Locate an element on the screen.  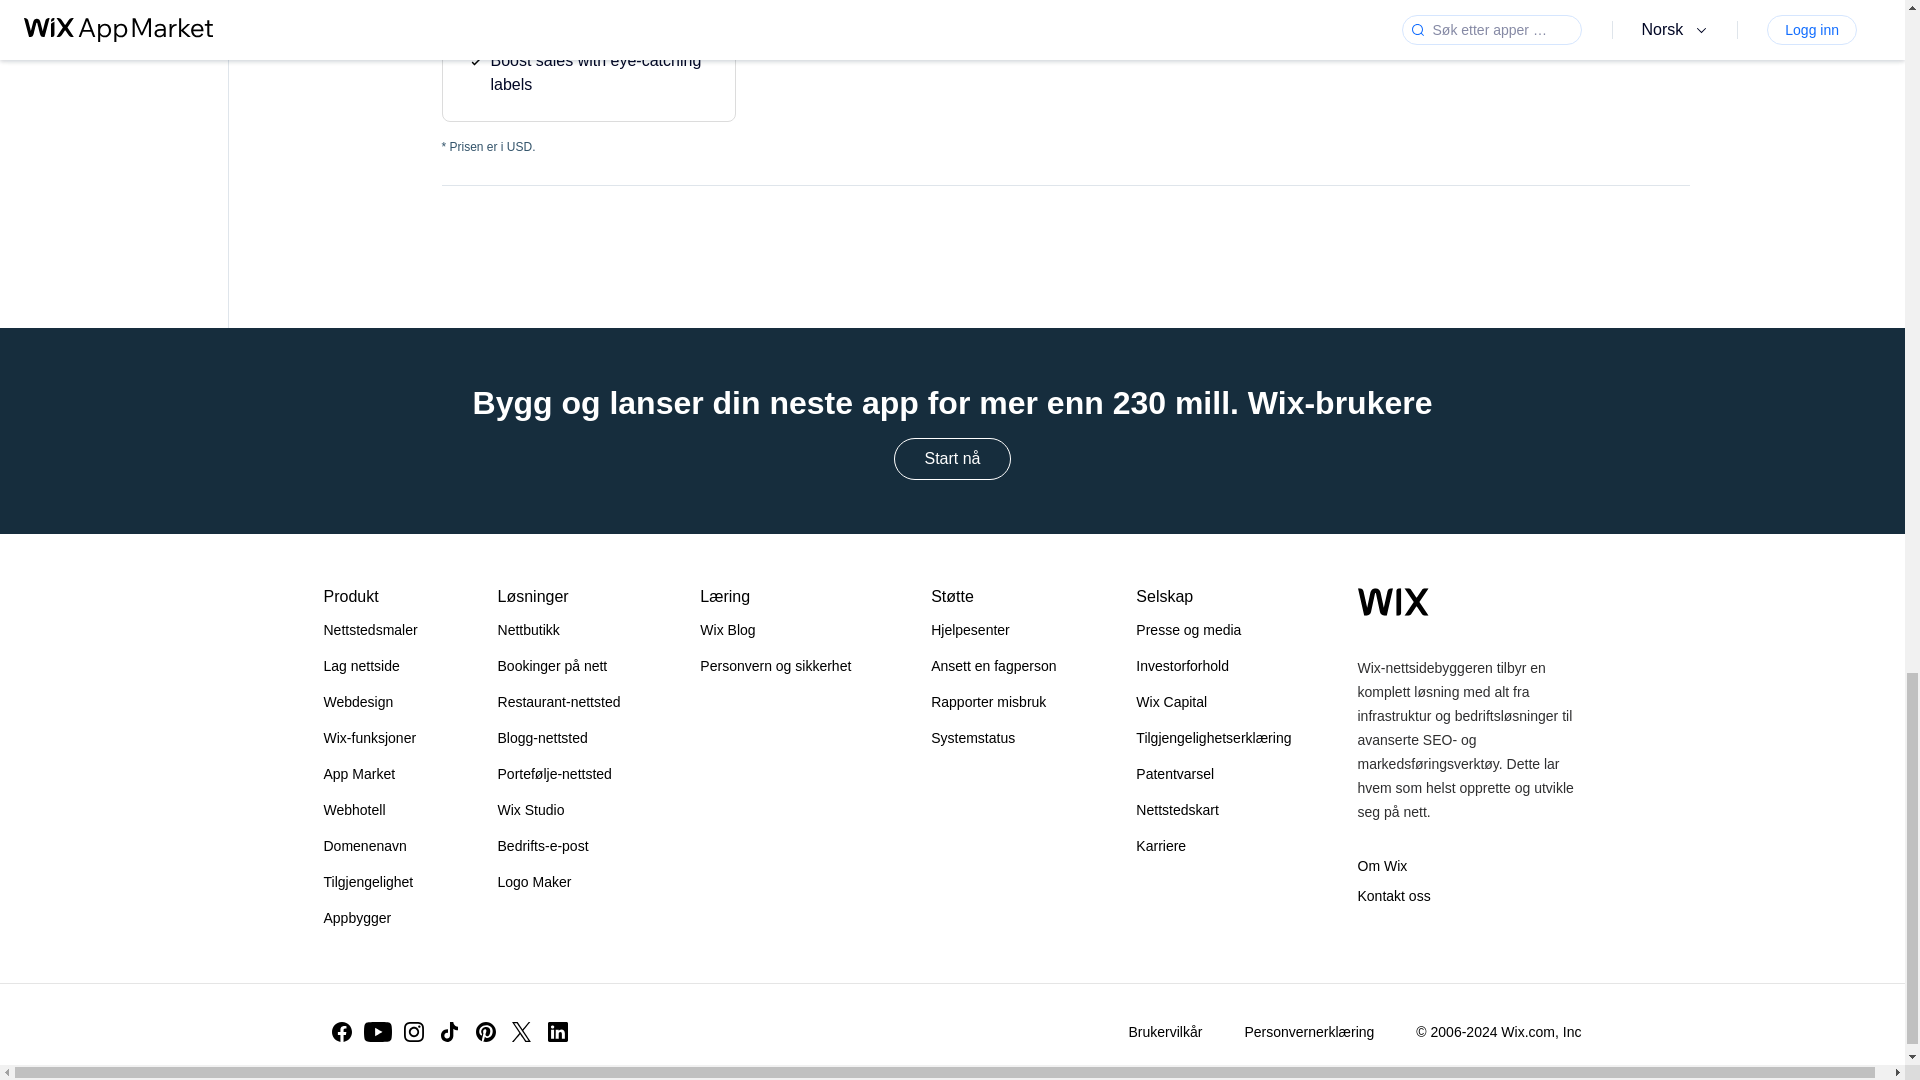
Twitter is located at coordinates (521, 1032).